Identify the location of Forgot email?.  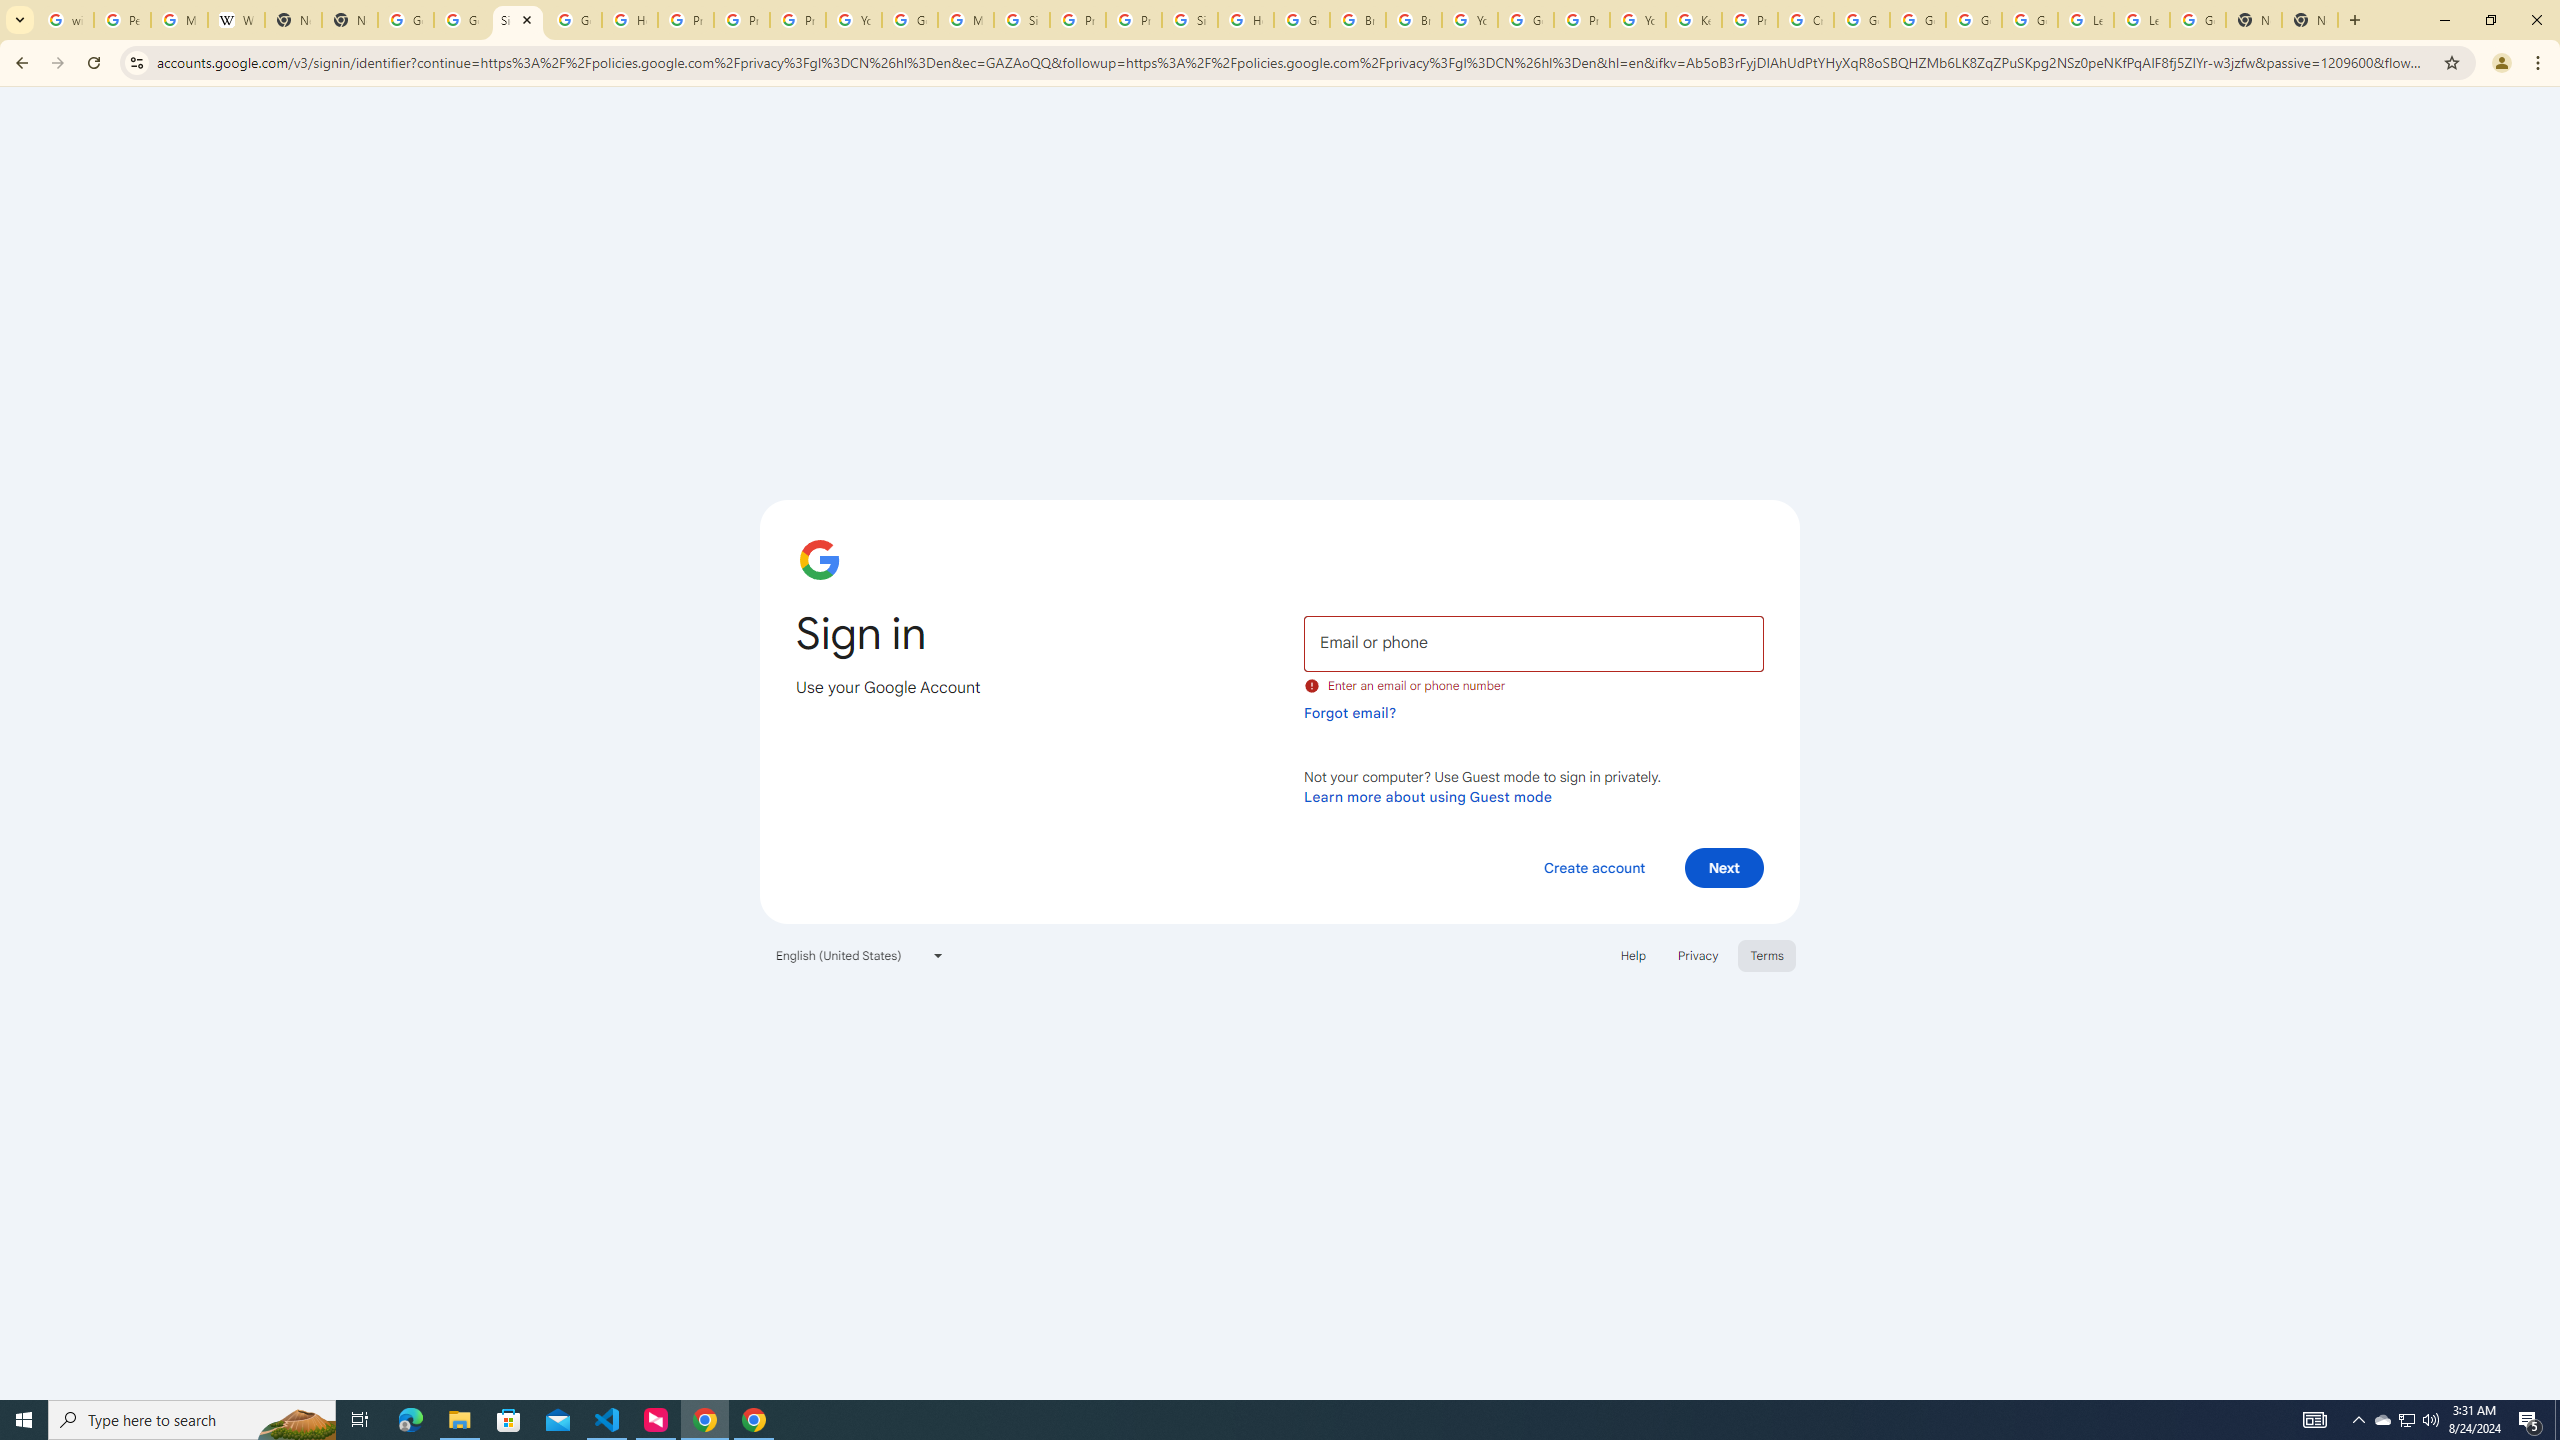
(1350, 712).